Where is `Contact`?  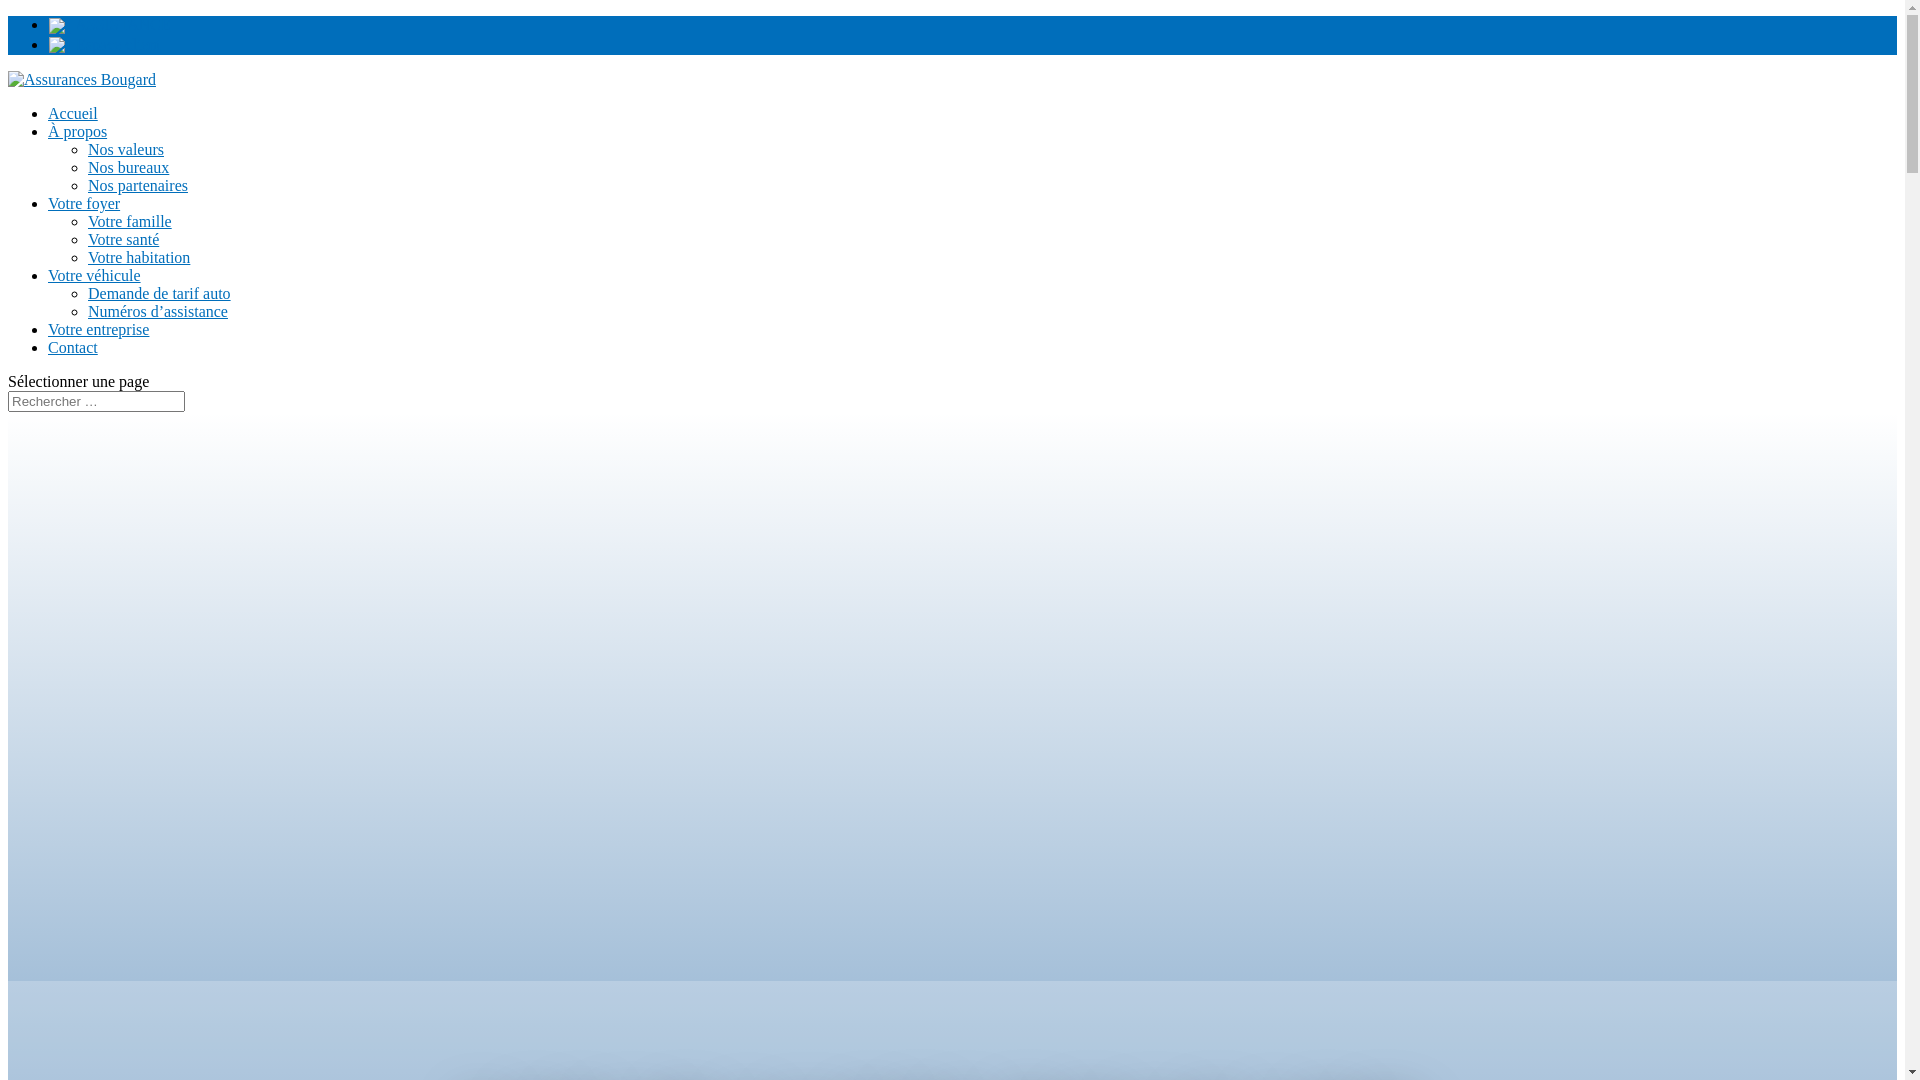 Contact is located at coordinates (73, 348).